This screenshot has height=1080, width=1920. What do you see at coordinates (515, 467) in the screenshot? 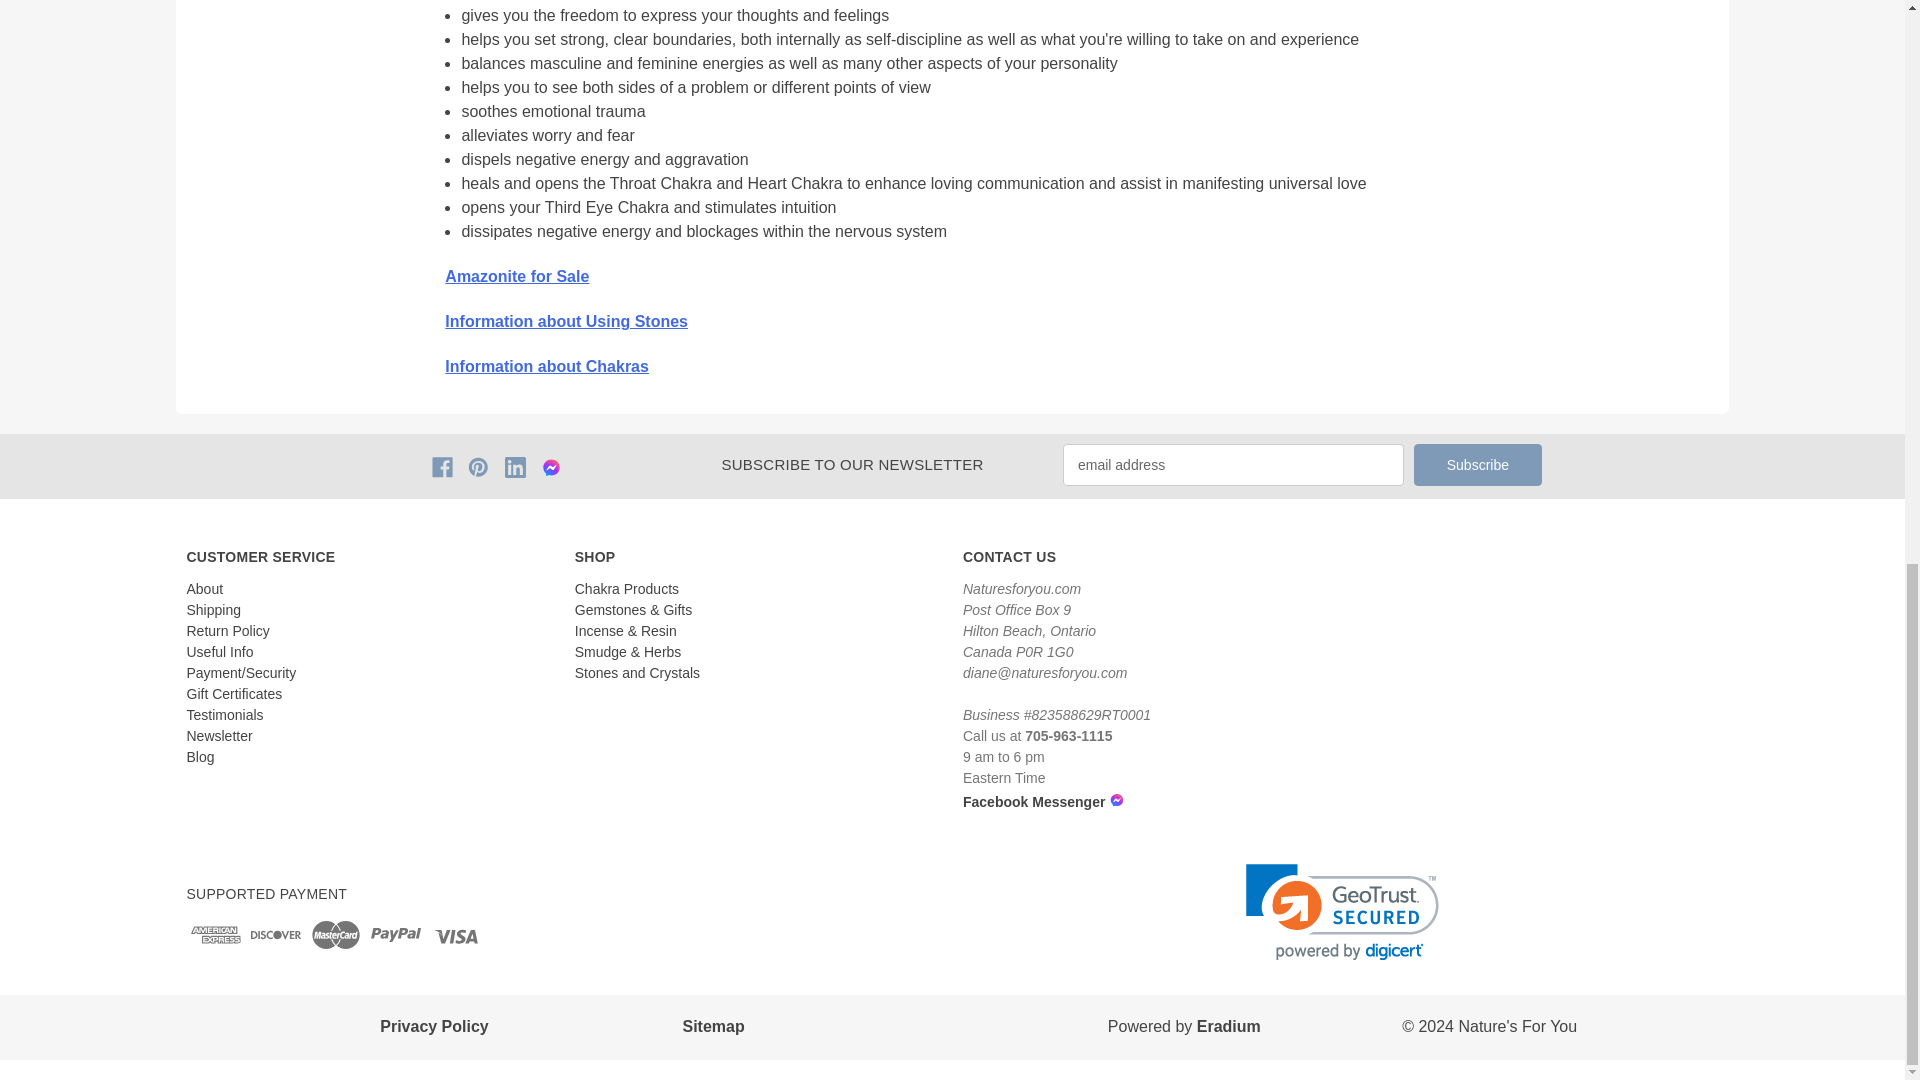
I see `Linkedin` at bounding box center [515, 467].